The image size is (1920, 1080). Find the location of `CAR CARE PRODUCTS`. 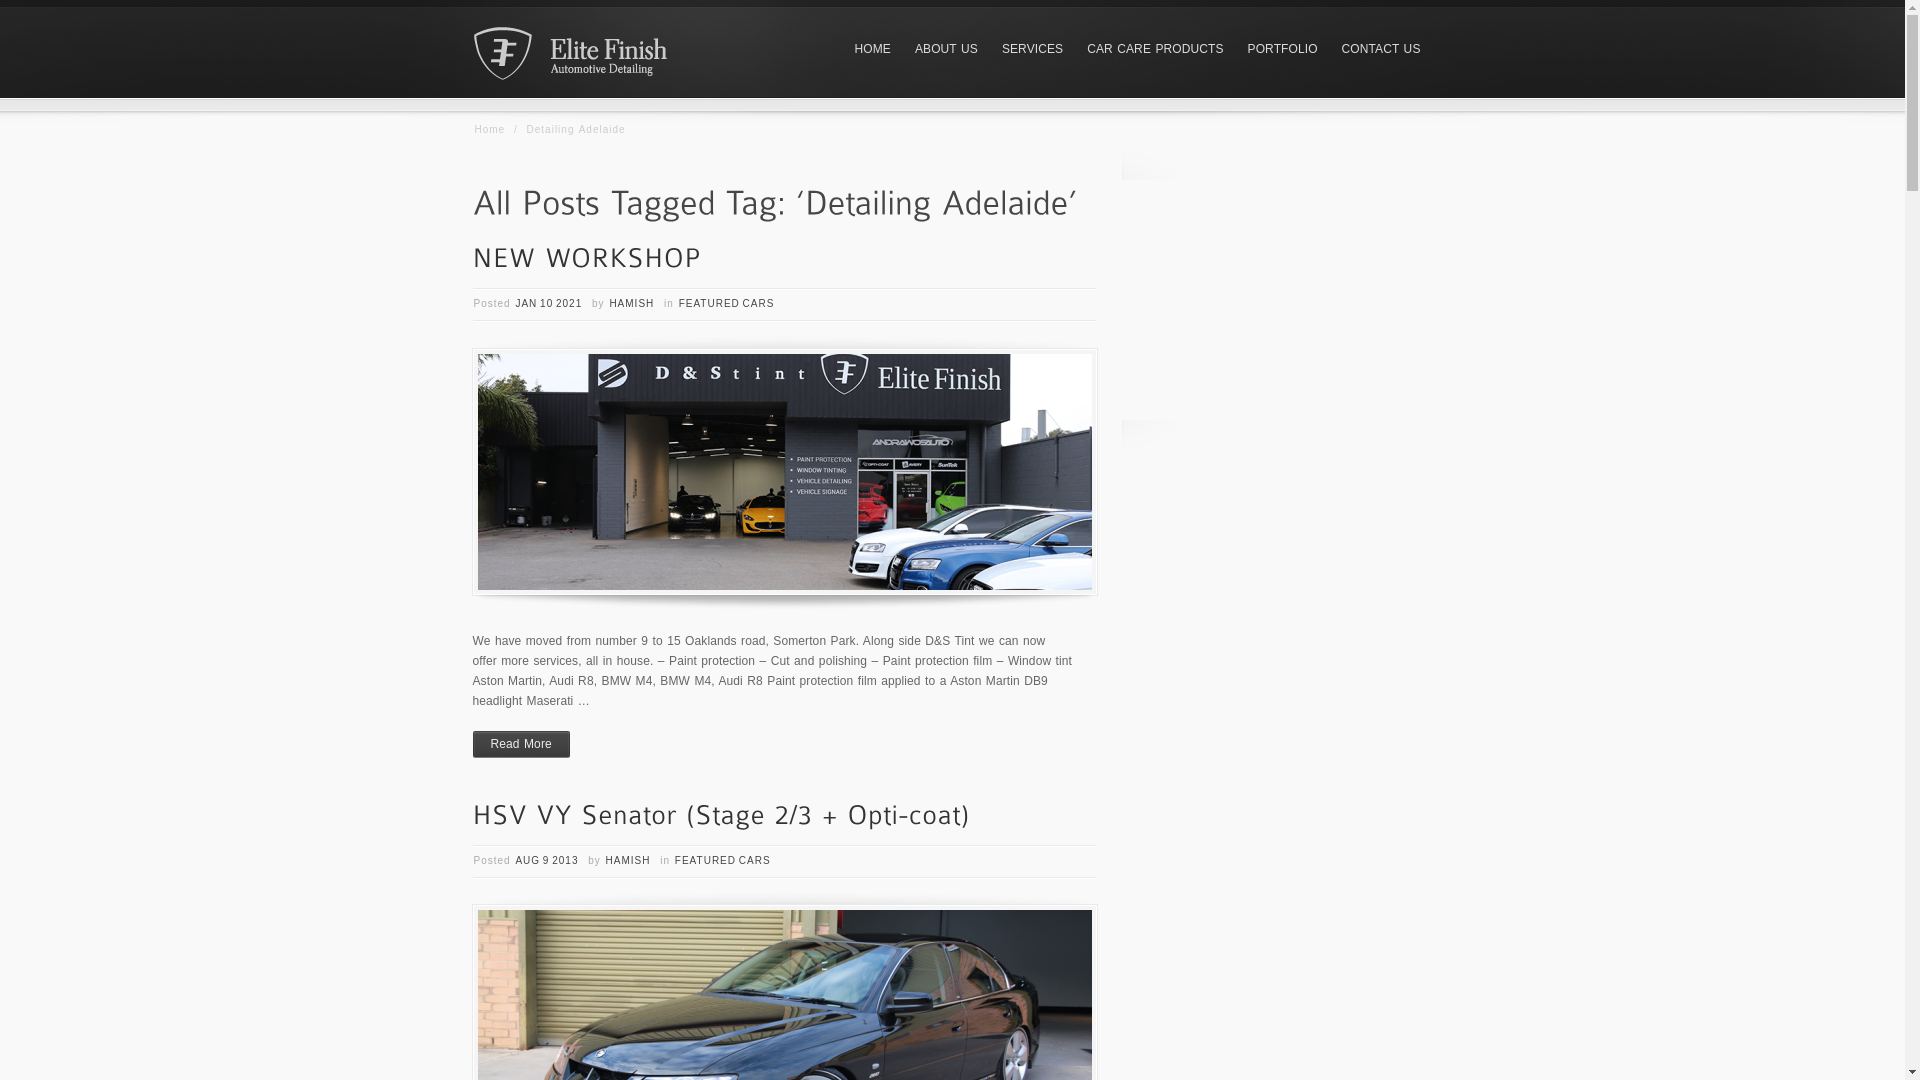

CAR CARE PRODUCTS is located at coordinates (1155, 50).